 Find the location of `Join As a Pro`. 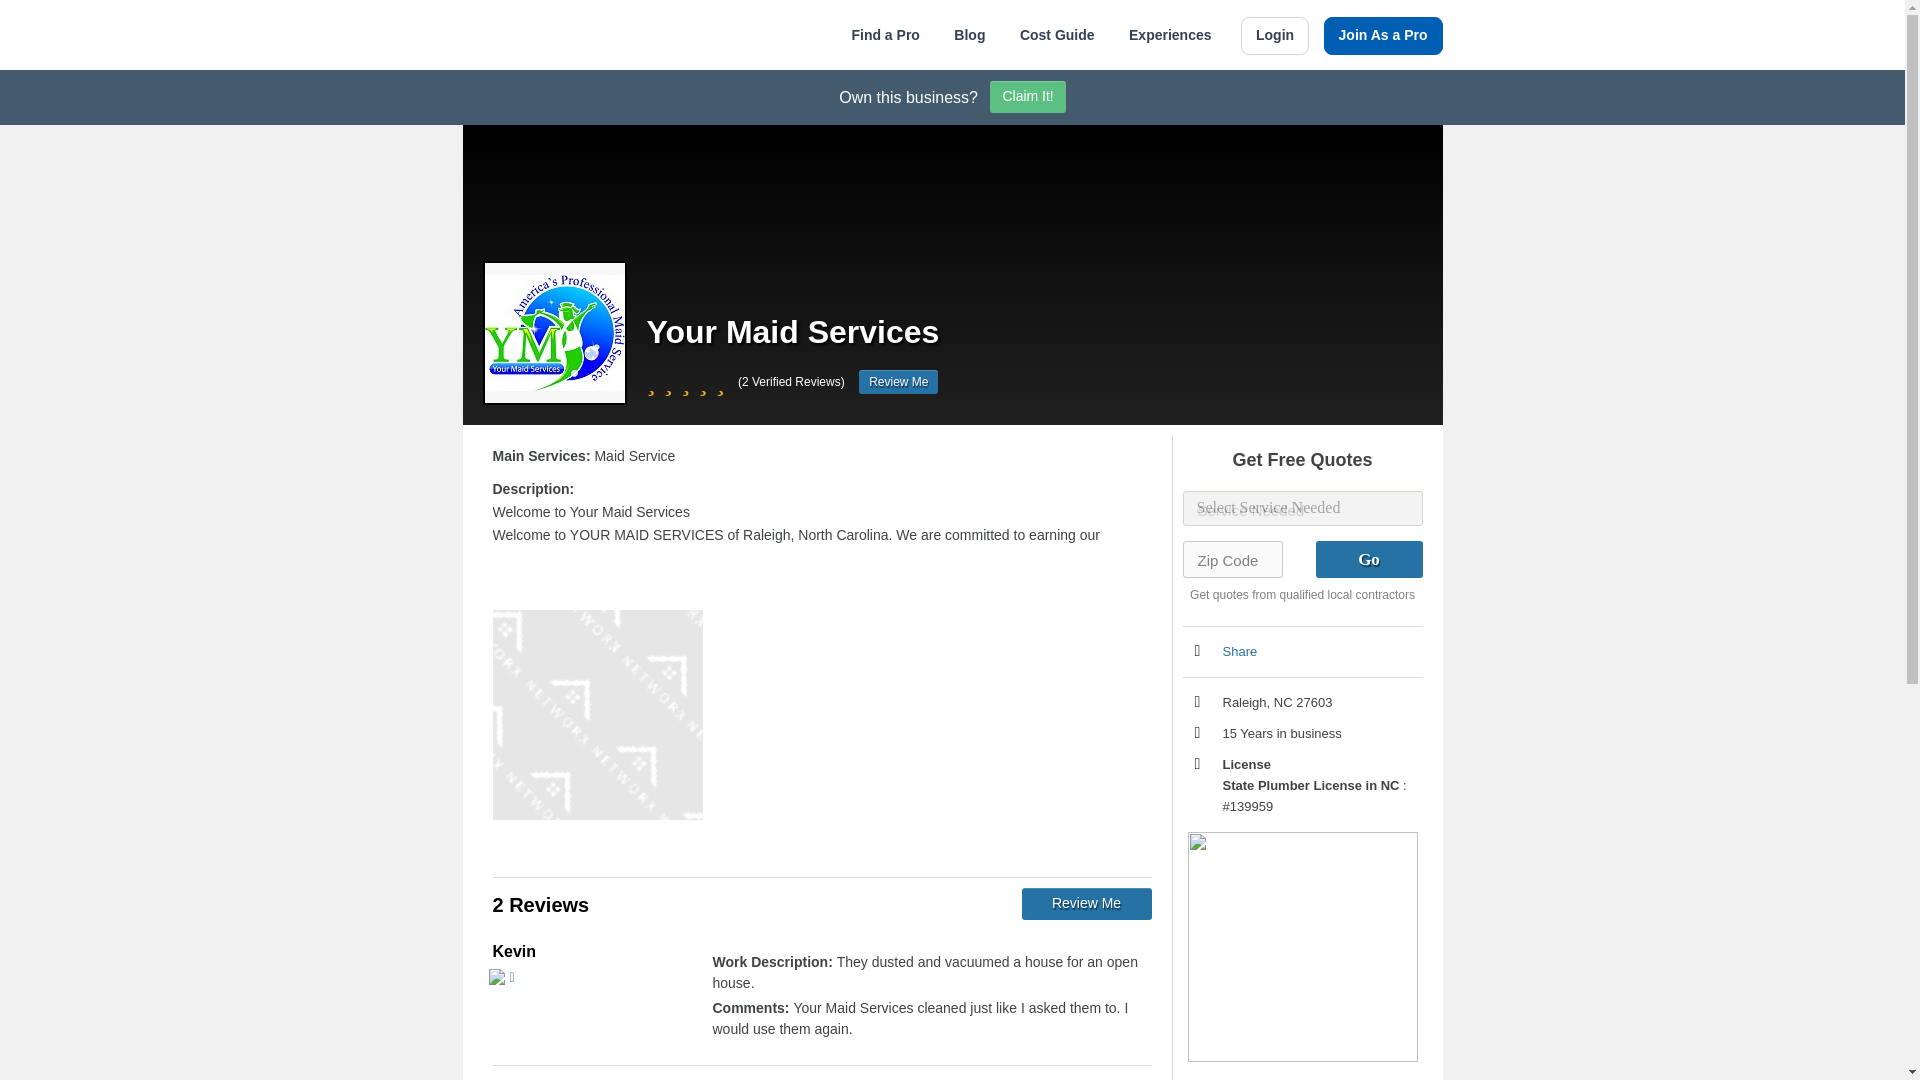

Join As a Pro is located at coordinates (1384, 36).